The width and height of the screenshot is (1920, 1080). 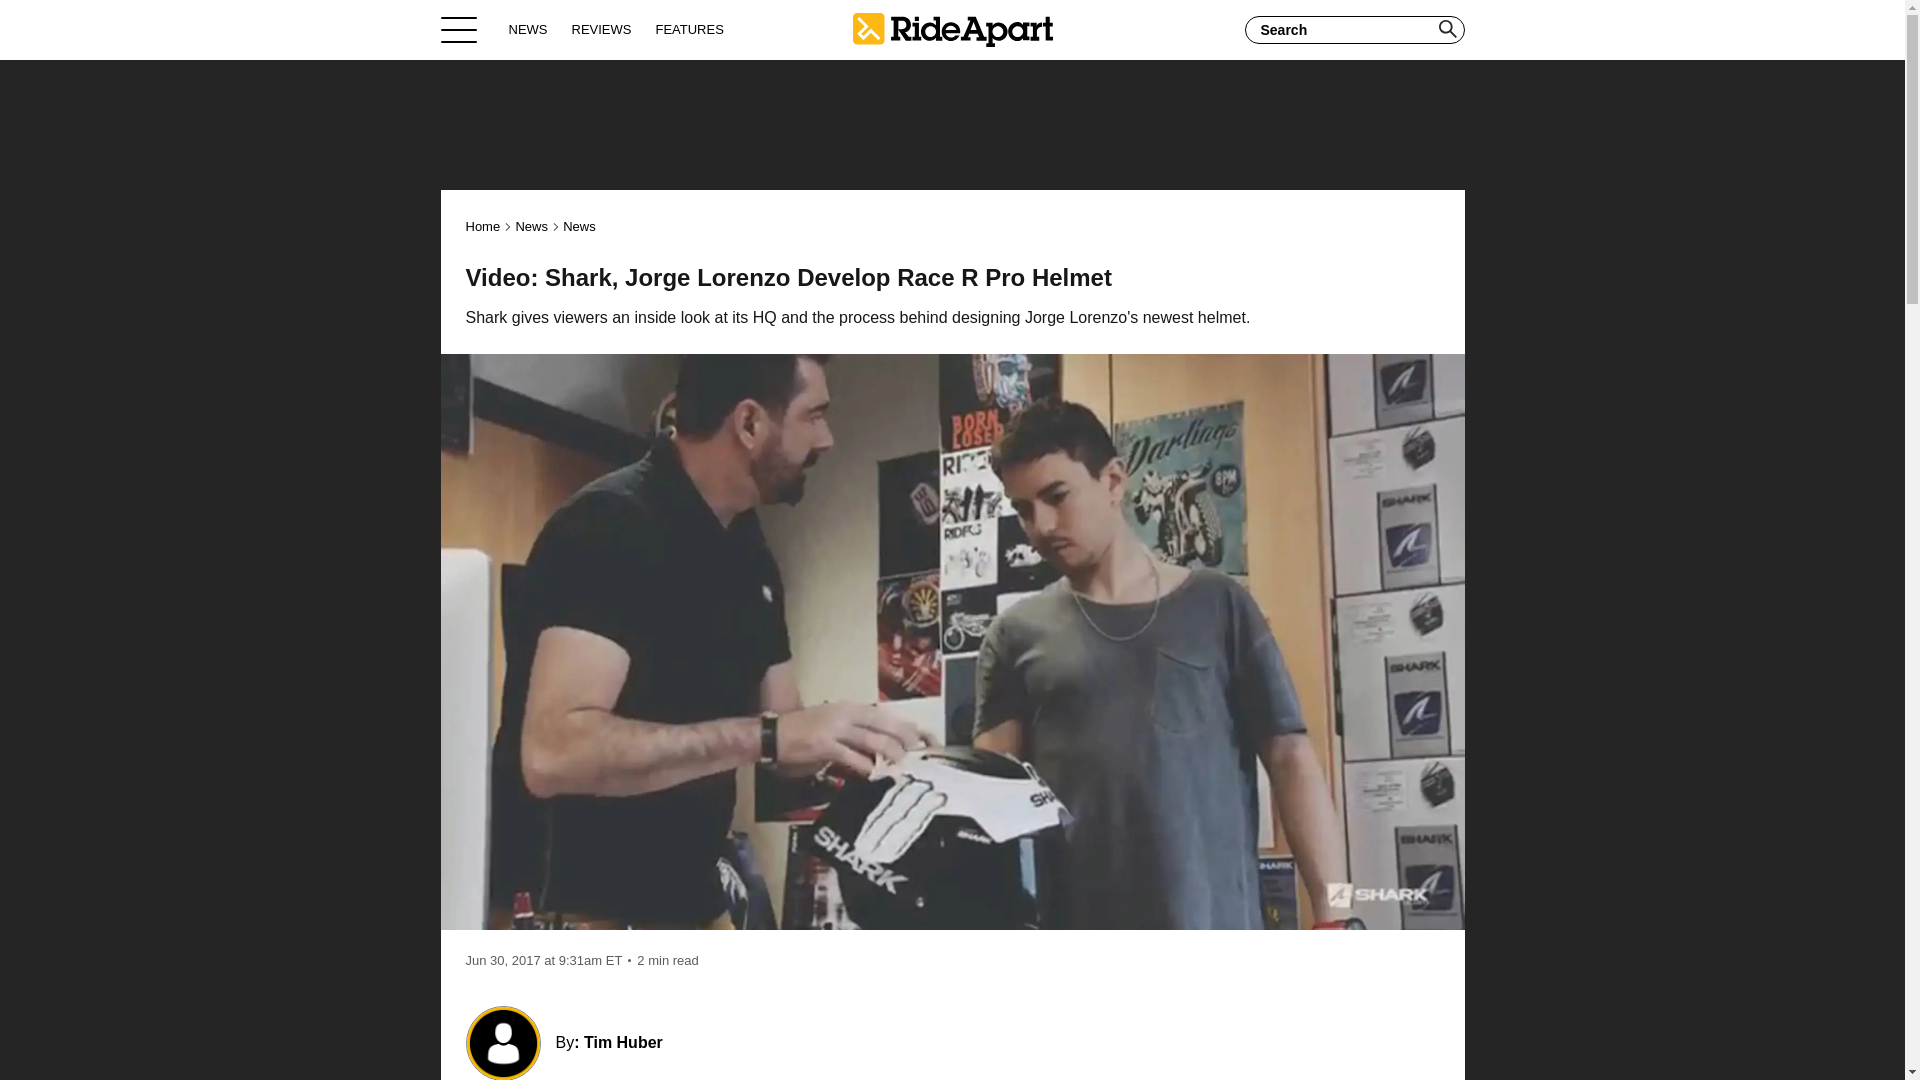 What do you see at coordinates (530, 226) in the screenshot?
I see `News` at bounding box center [530, 226].